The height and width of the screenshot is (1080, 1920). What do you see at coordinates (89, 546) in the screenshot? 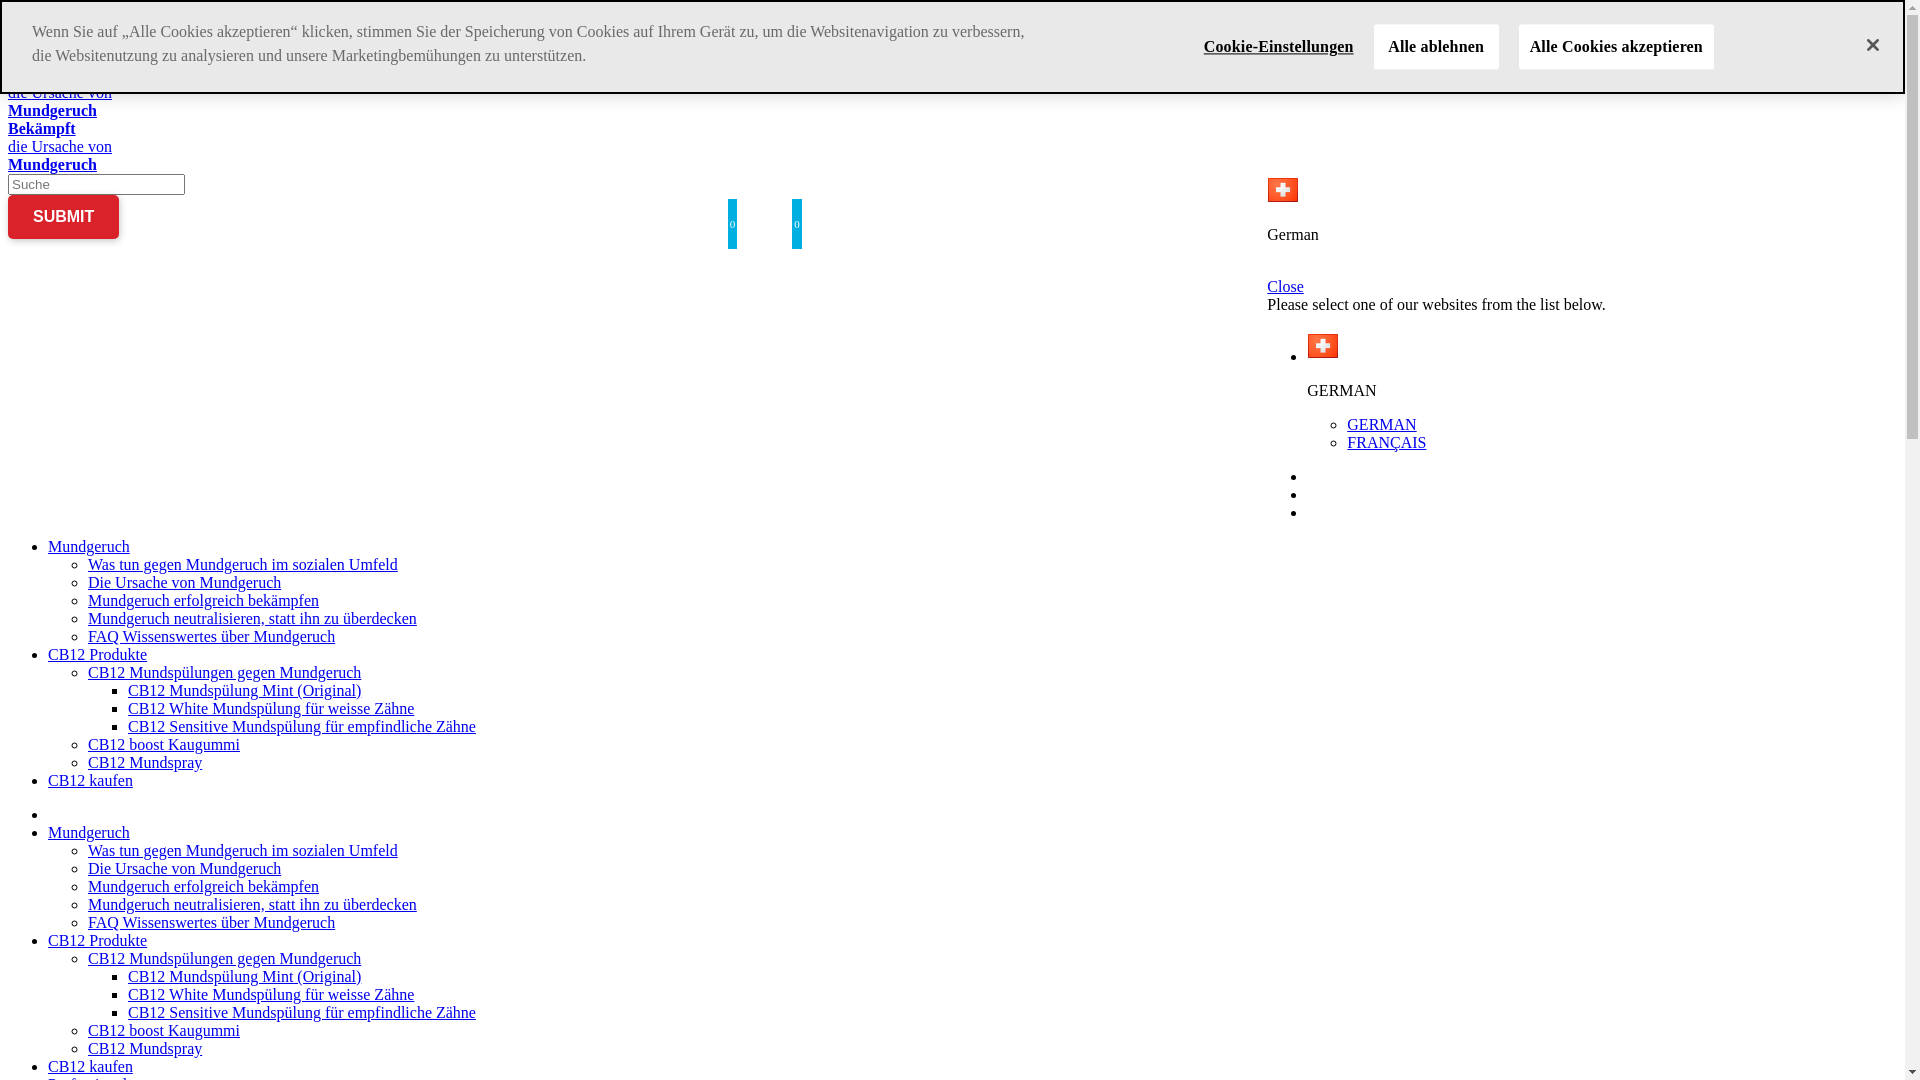
I see `Mundgeruch` at bounding box center [89, 546].